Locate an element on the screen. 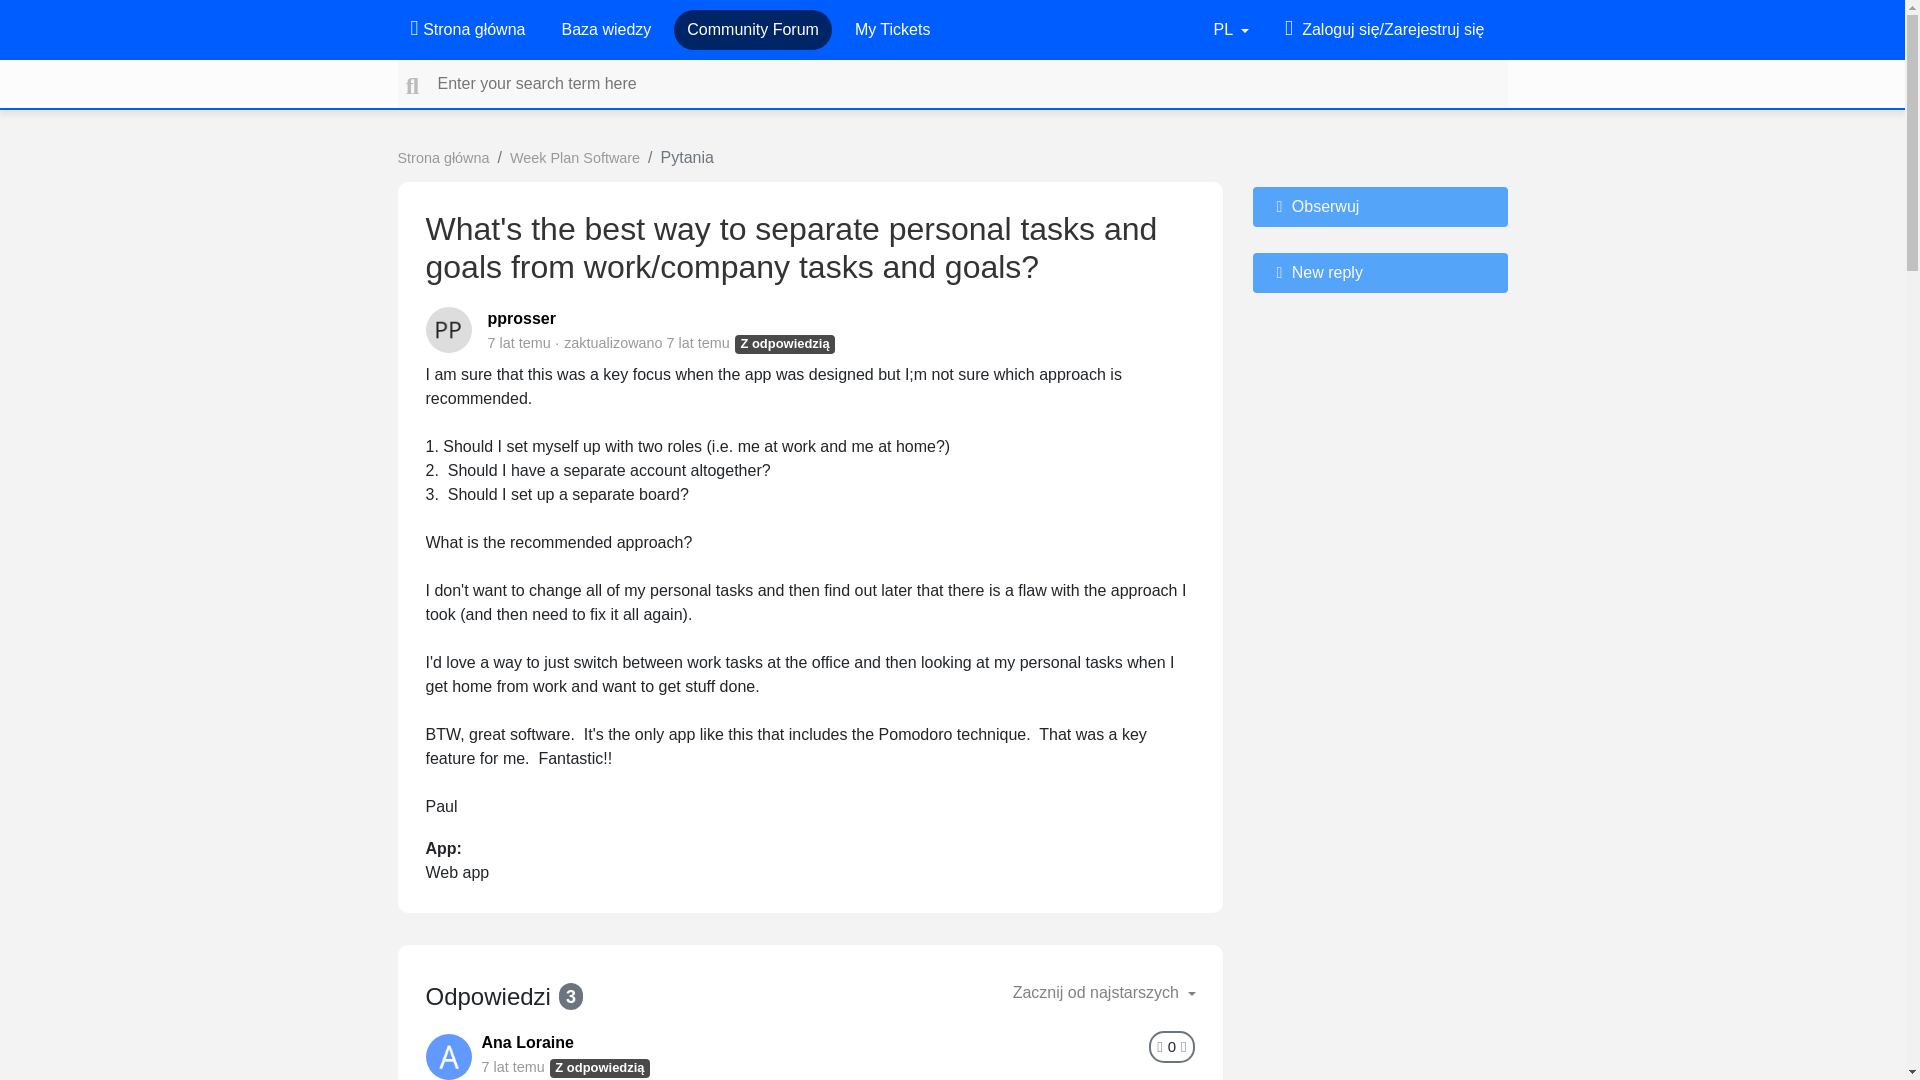  14 grudnia 2017 10:09 is located at coordinates (698, 342).